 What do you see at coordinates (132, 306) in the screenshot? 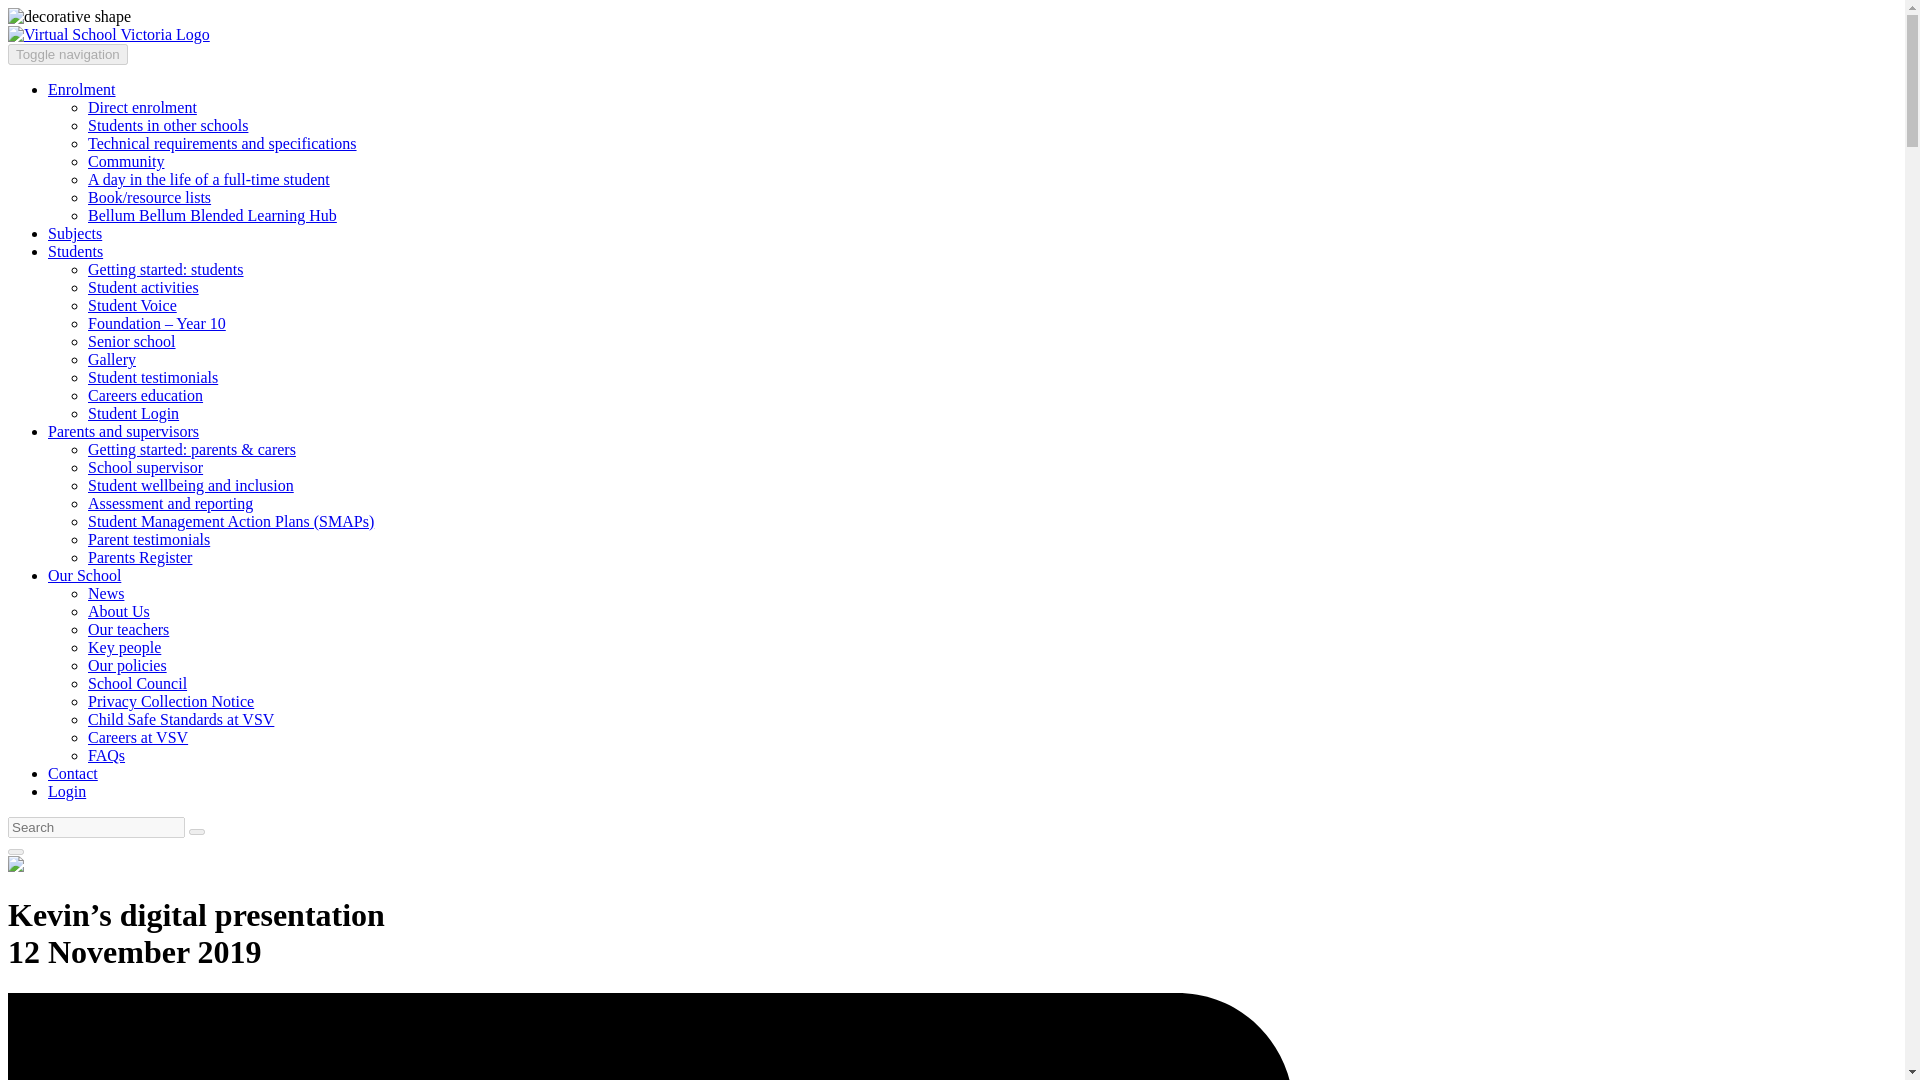
I see `Student Voice` at bounding box center [132, 306].